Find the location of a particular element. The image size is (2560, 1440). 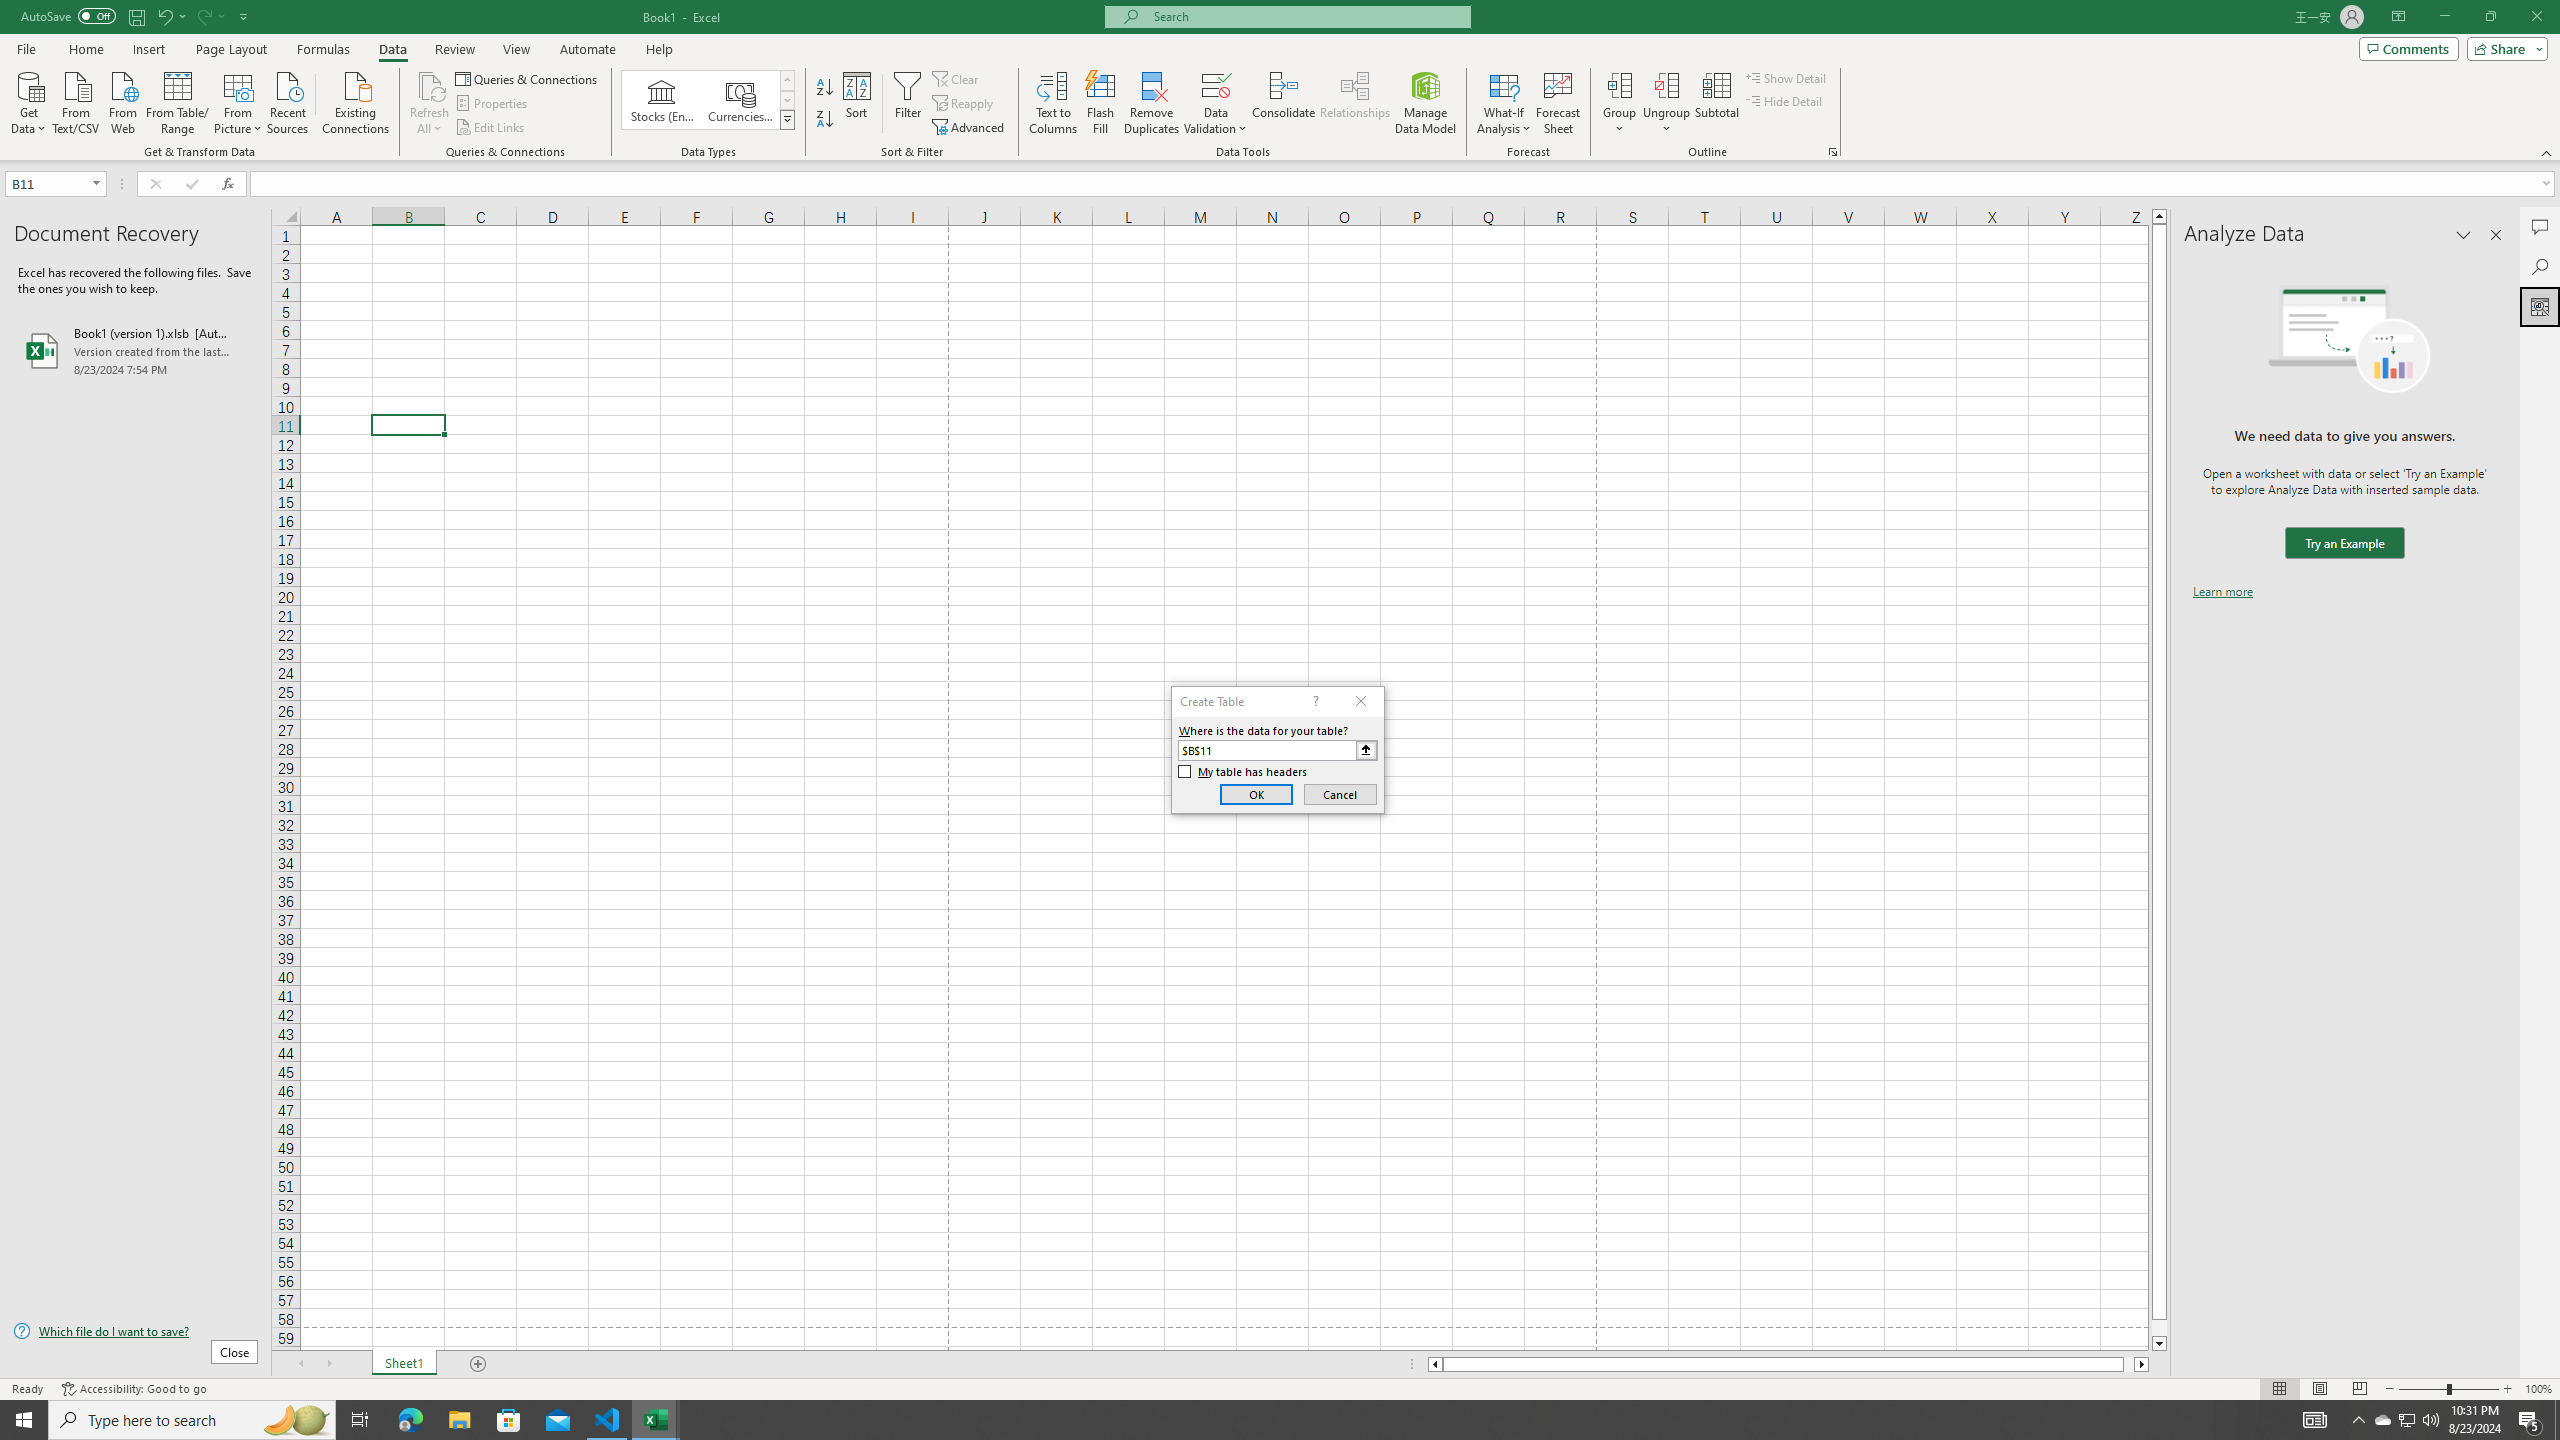

Refresh All is located at coordinates (430, 103).